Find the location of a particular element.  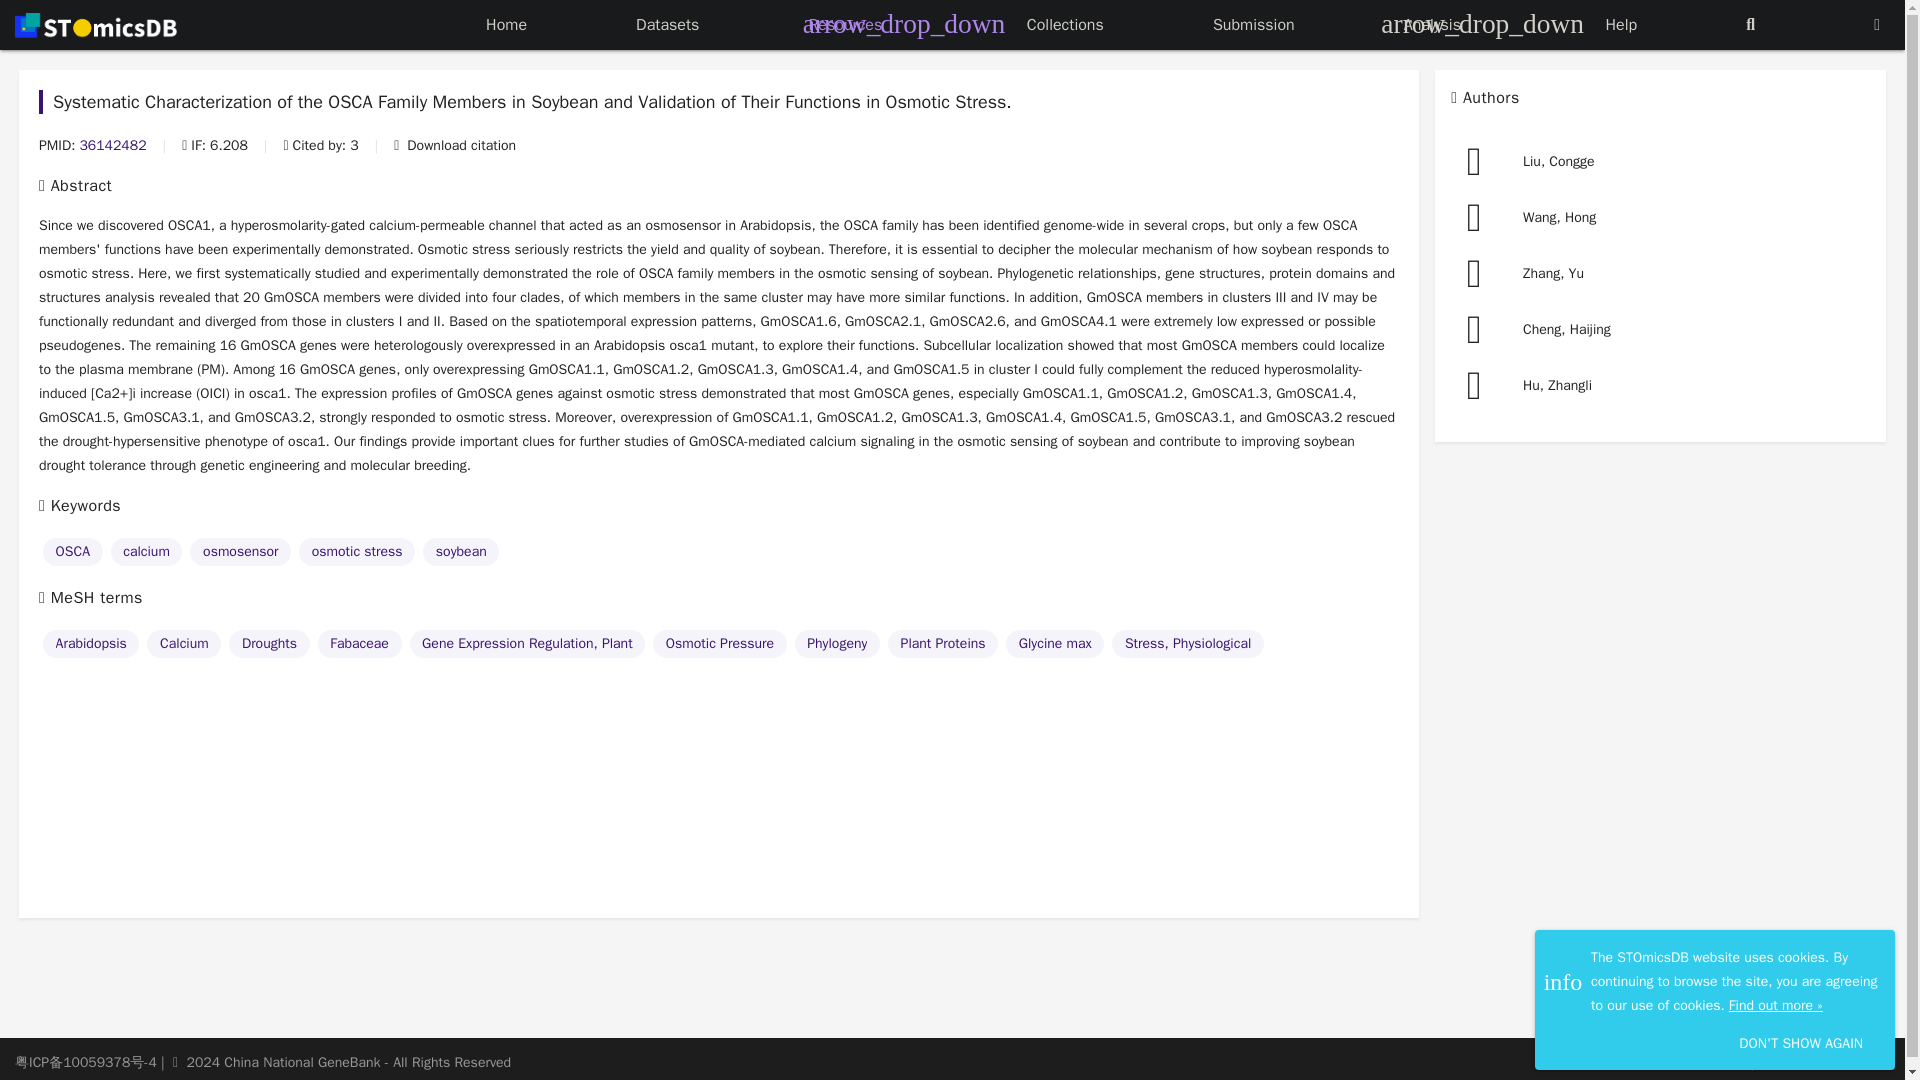

Download citation is located at coordinates (454, 145).